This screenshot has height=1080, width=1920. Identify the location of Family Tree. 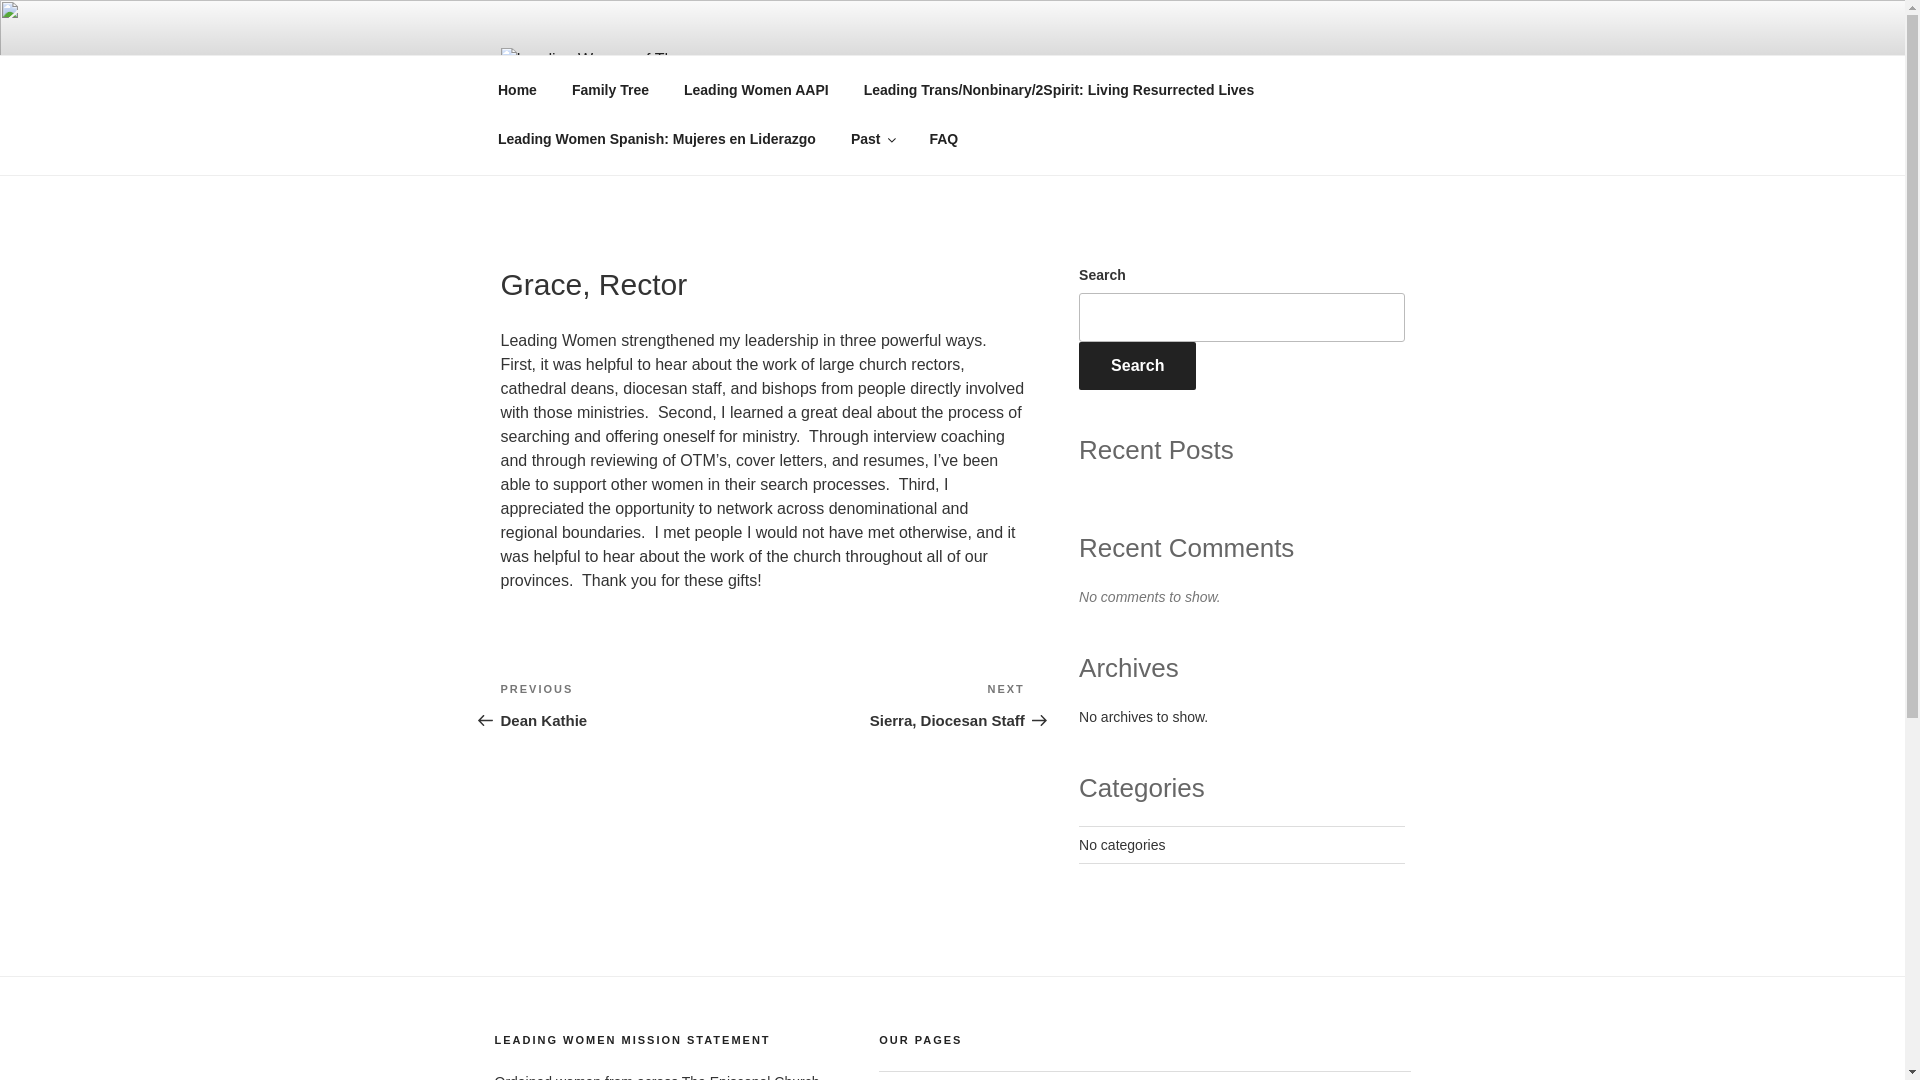
(630, 705).